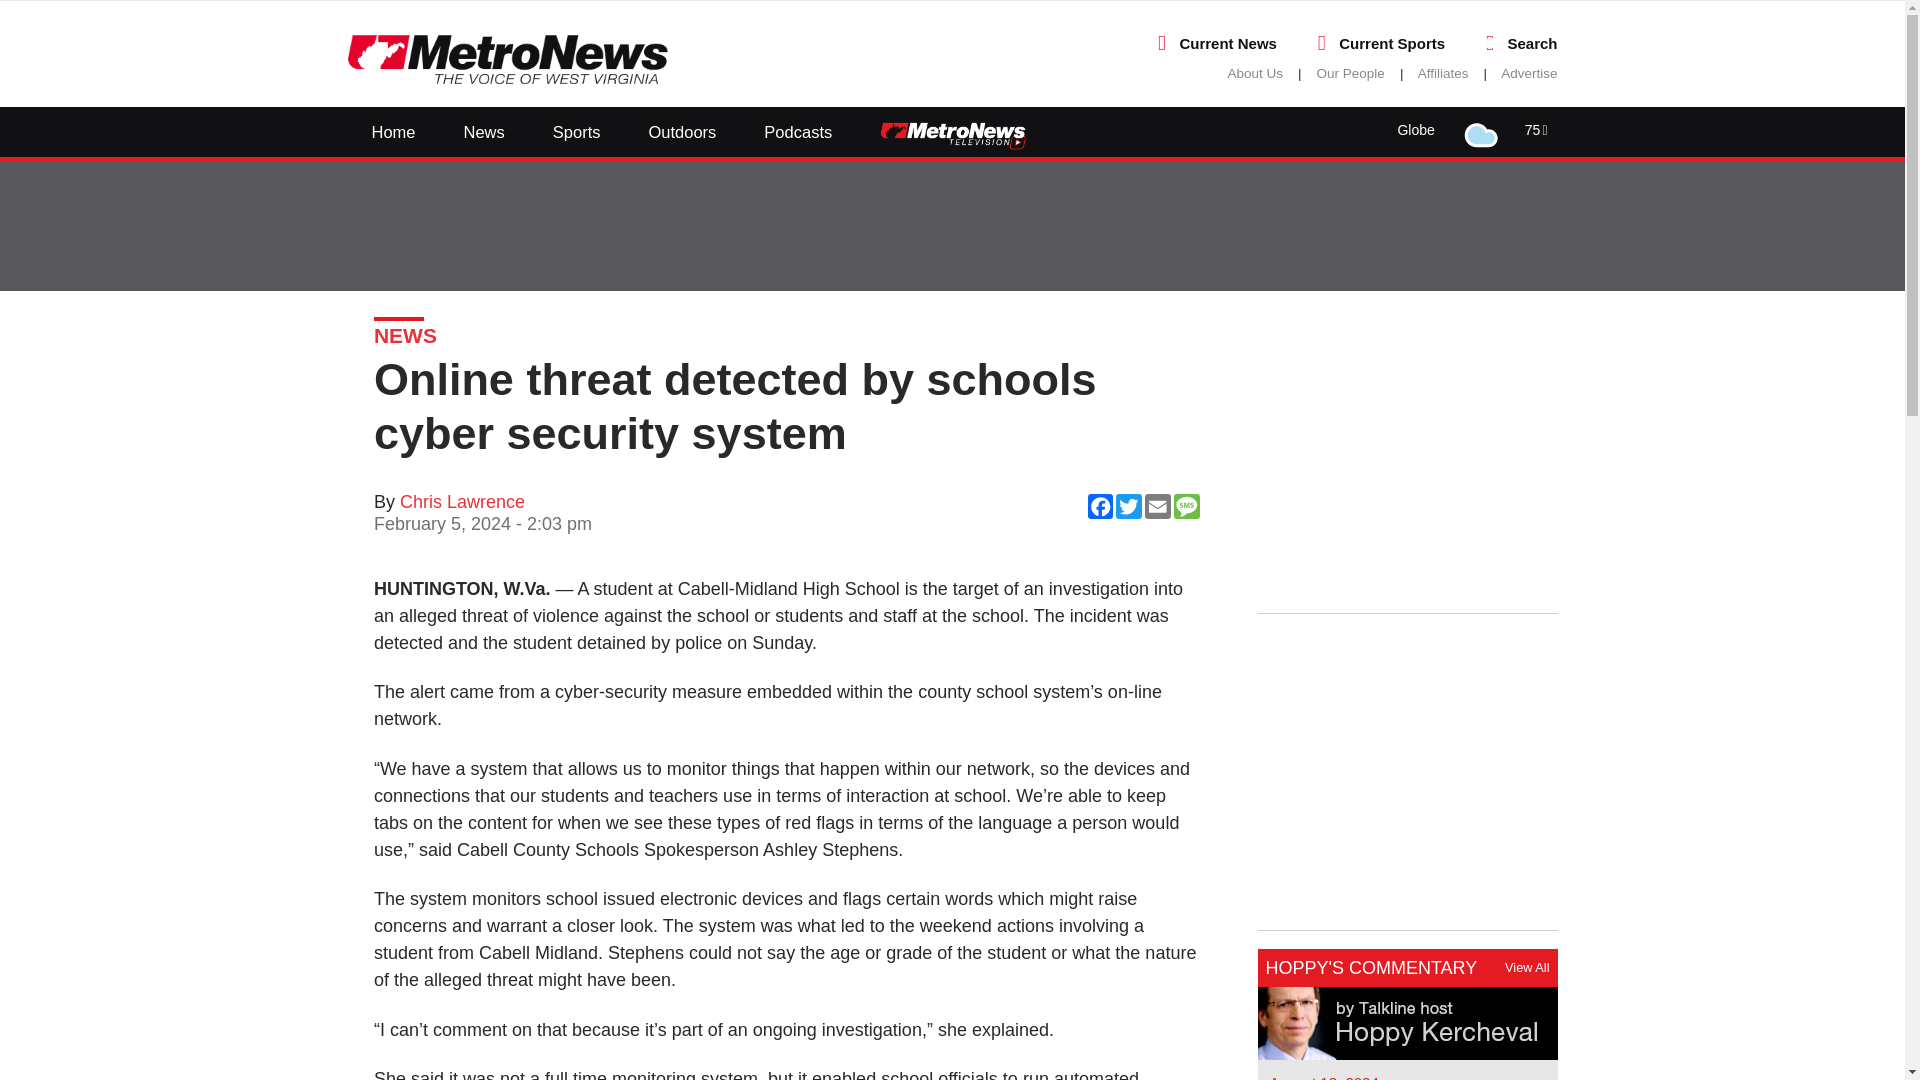 This screenshot has height=1080, width=1920. What do you see at coordinates (798, 131) in the screenshot?
I see `Podcasts` at bounding box center [798, 131].